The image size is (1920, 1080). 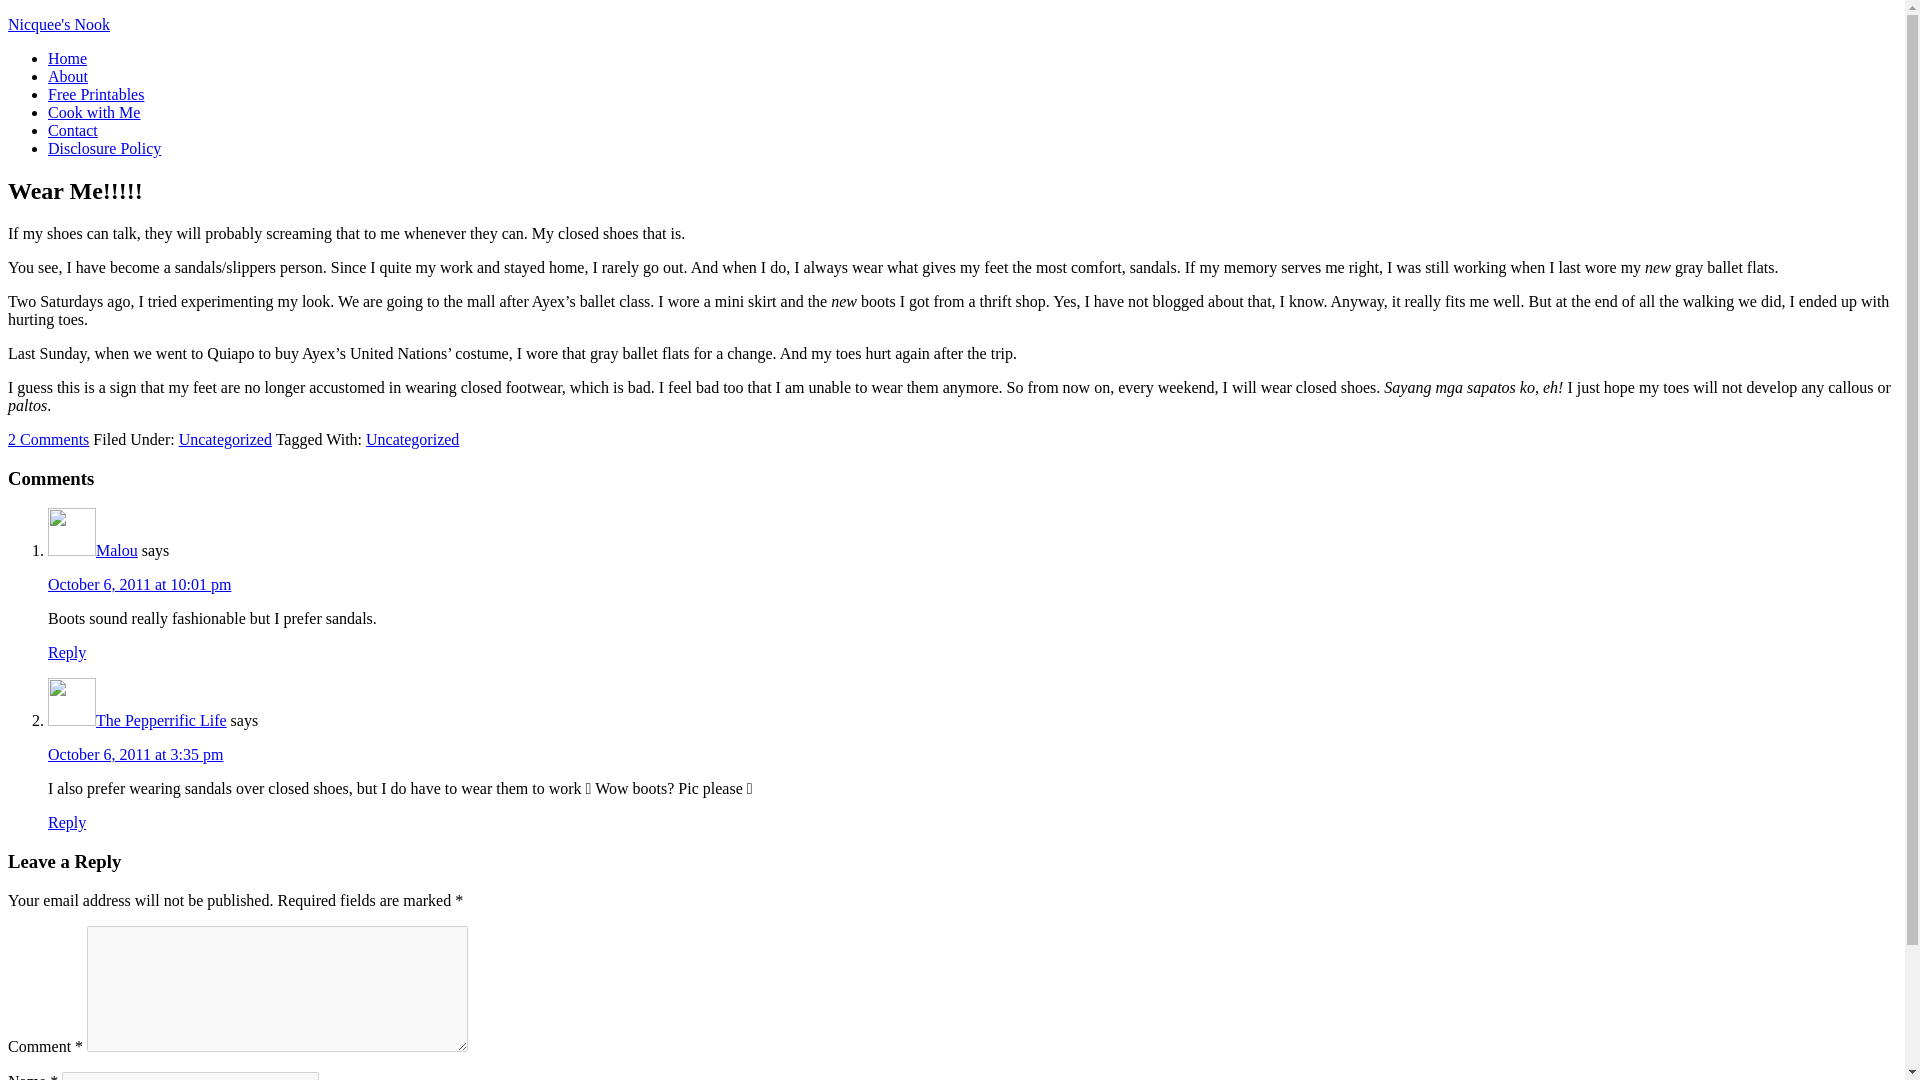 I want to click on Reply, so click(x=67, y=652).